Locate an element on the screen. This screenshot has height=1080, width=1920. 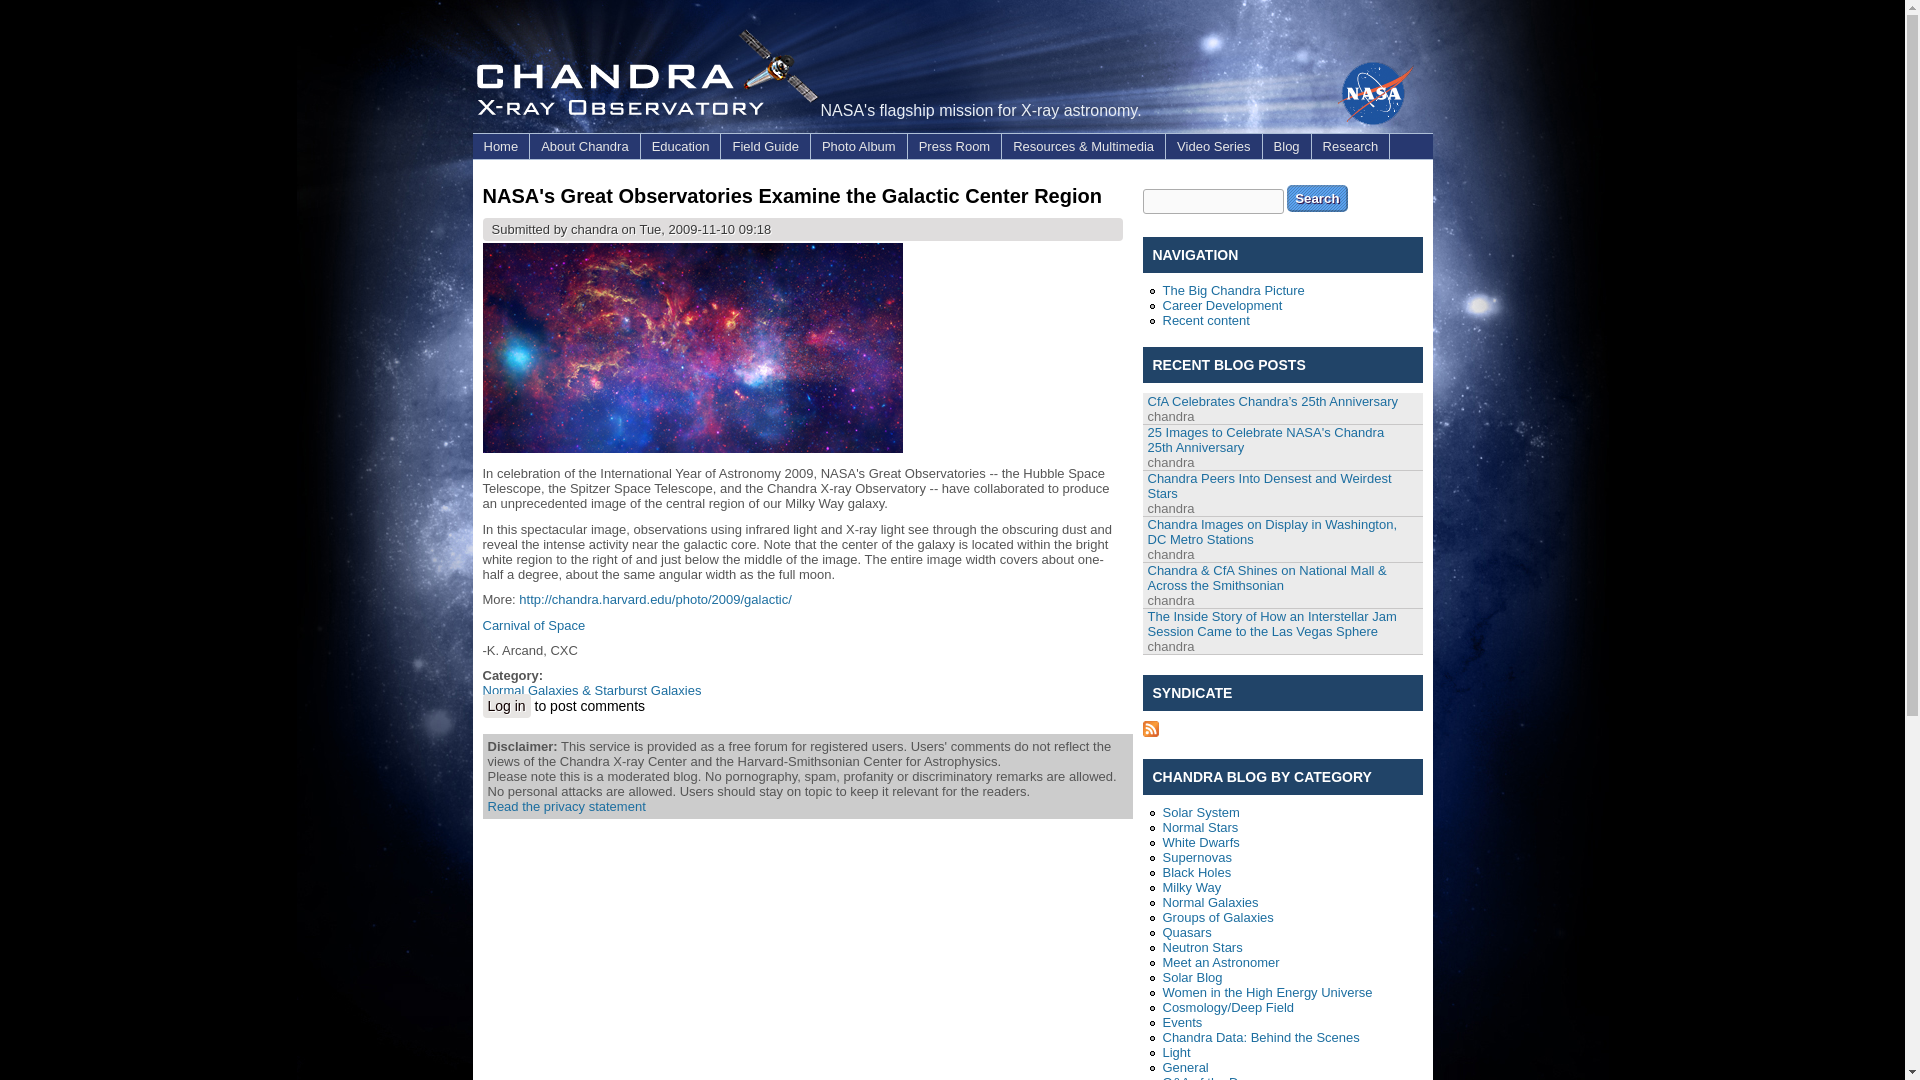
Chandra Images on Display in Washington, DC Metro Stations is located at coordinates (1272, 532).